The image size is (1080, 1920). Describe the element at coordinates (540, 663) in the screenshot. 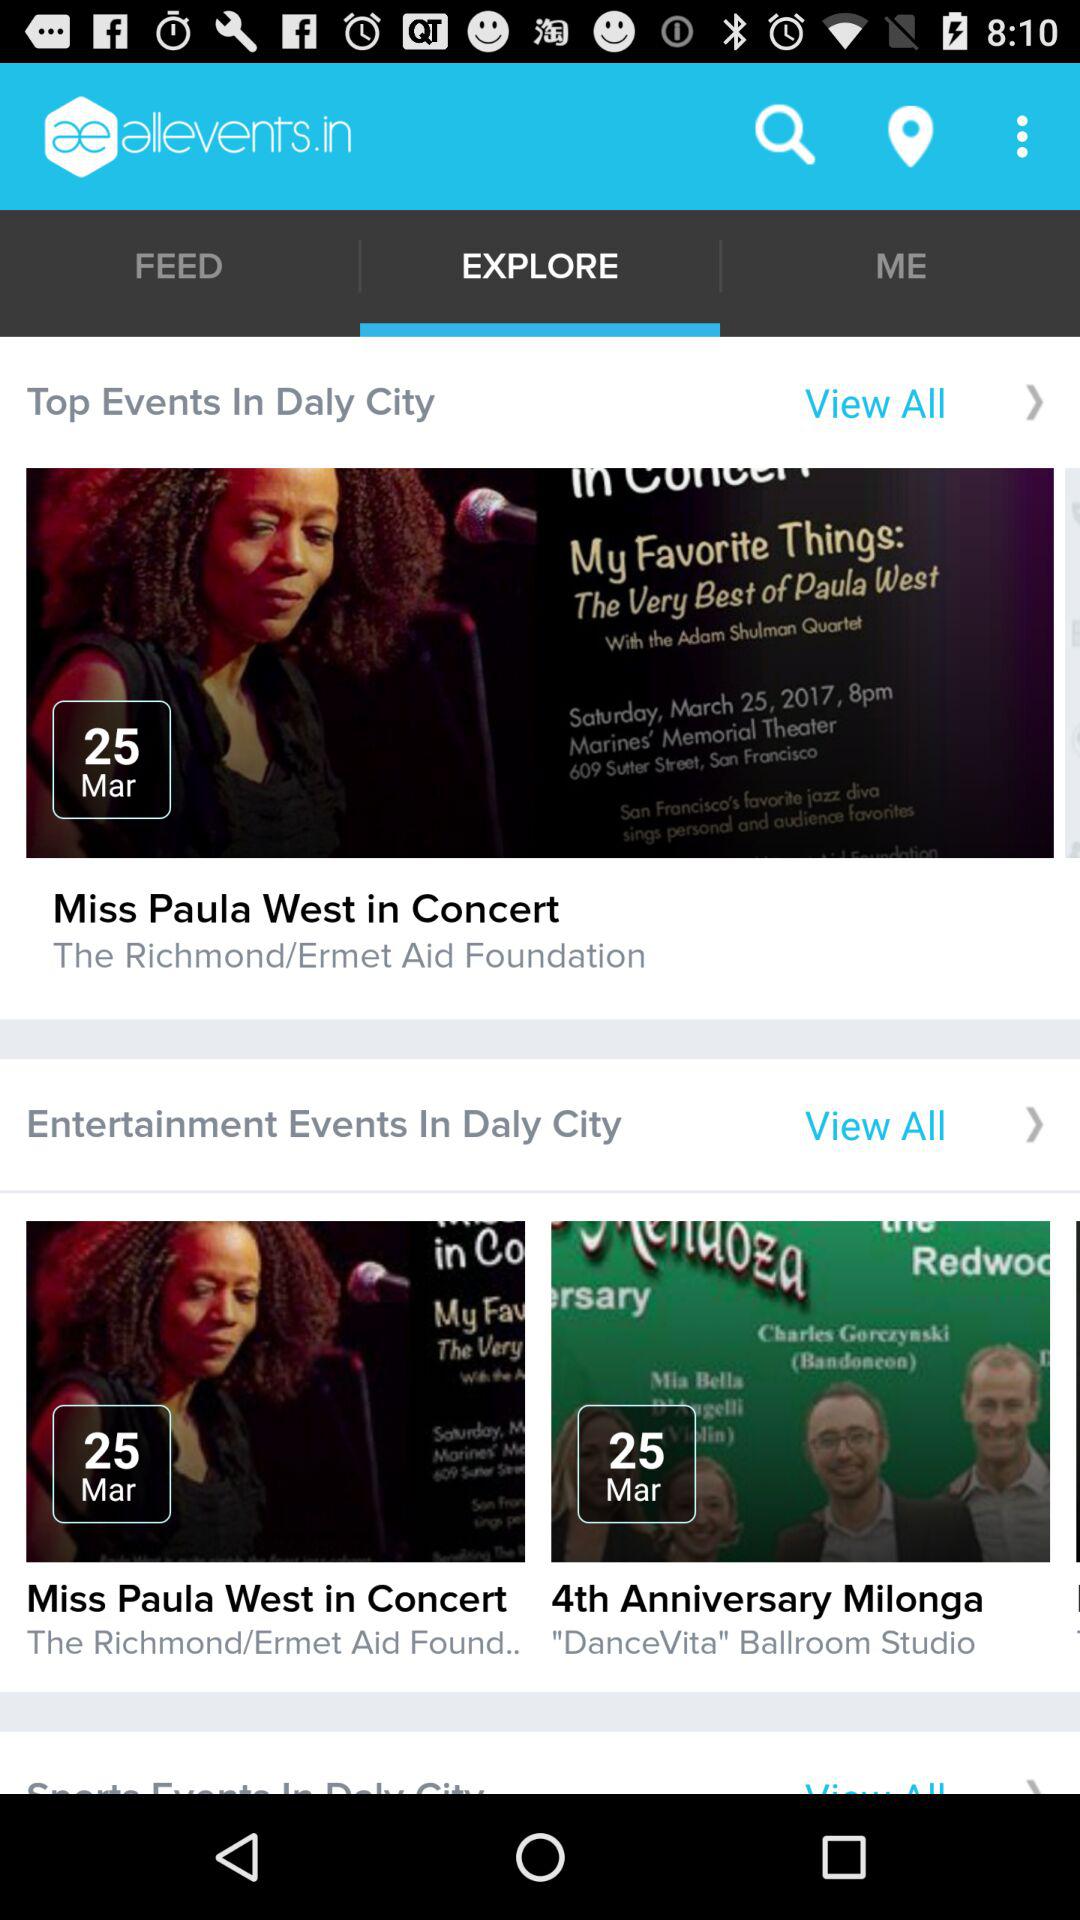

I see `click the image below top events in daly city` at that location.